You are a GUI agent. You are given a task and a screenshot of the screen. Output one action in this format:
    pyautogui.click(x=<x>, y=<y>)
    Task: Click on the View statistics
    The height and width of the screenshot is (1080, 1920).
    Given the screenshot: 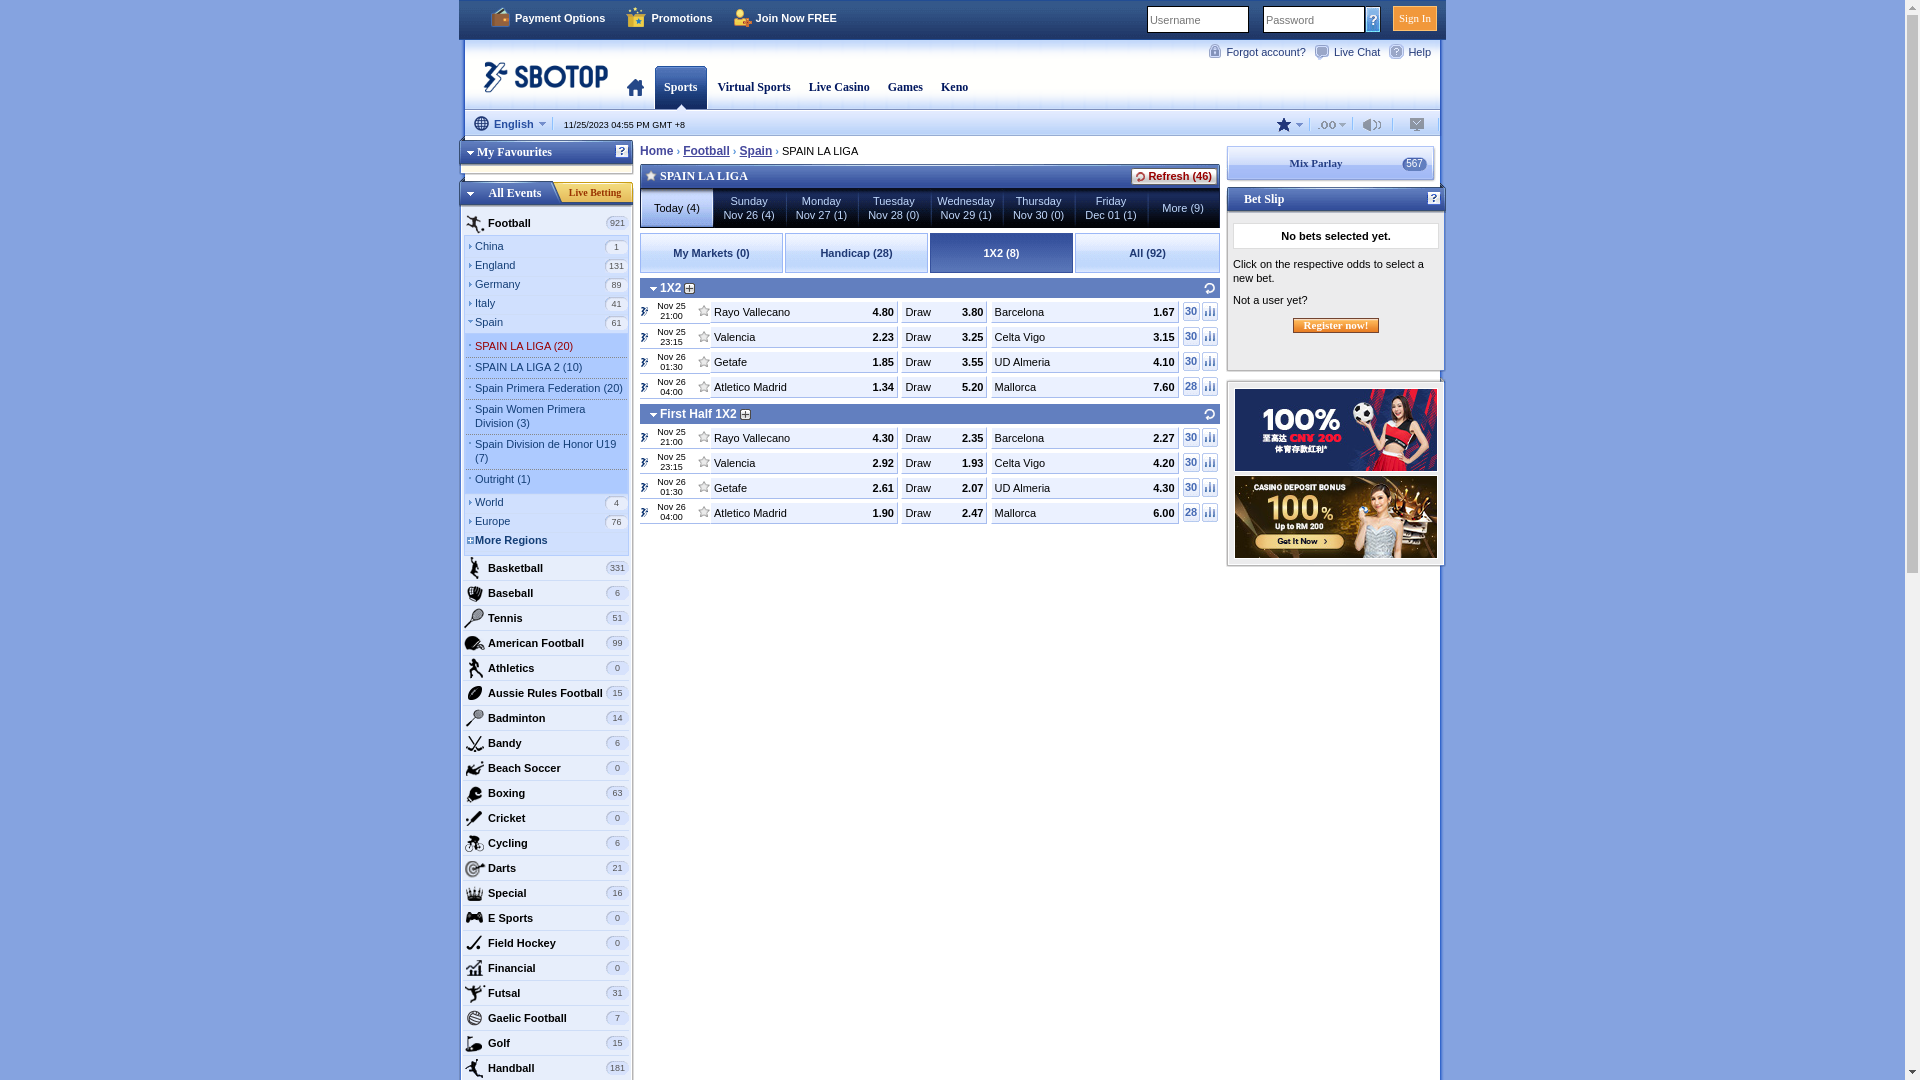 What is the action you would take?
    pyautogui.click(x=1210, y=362)
    